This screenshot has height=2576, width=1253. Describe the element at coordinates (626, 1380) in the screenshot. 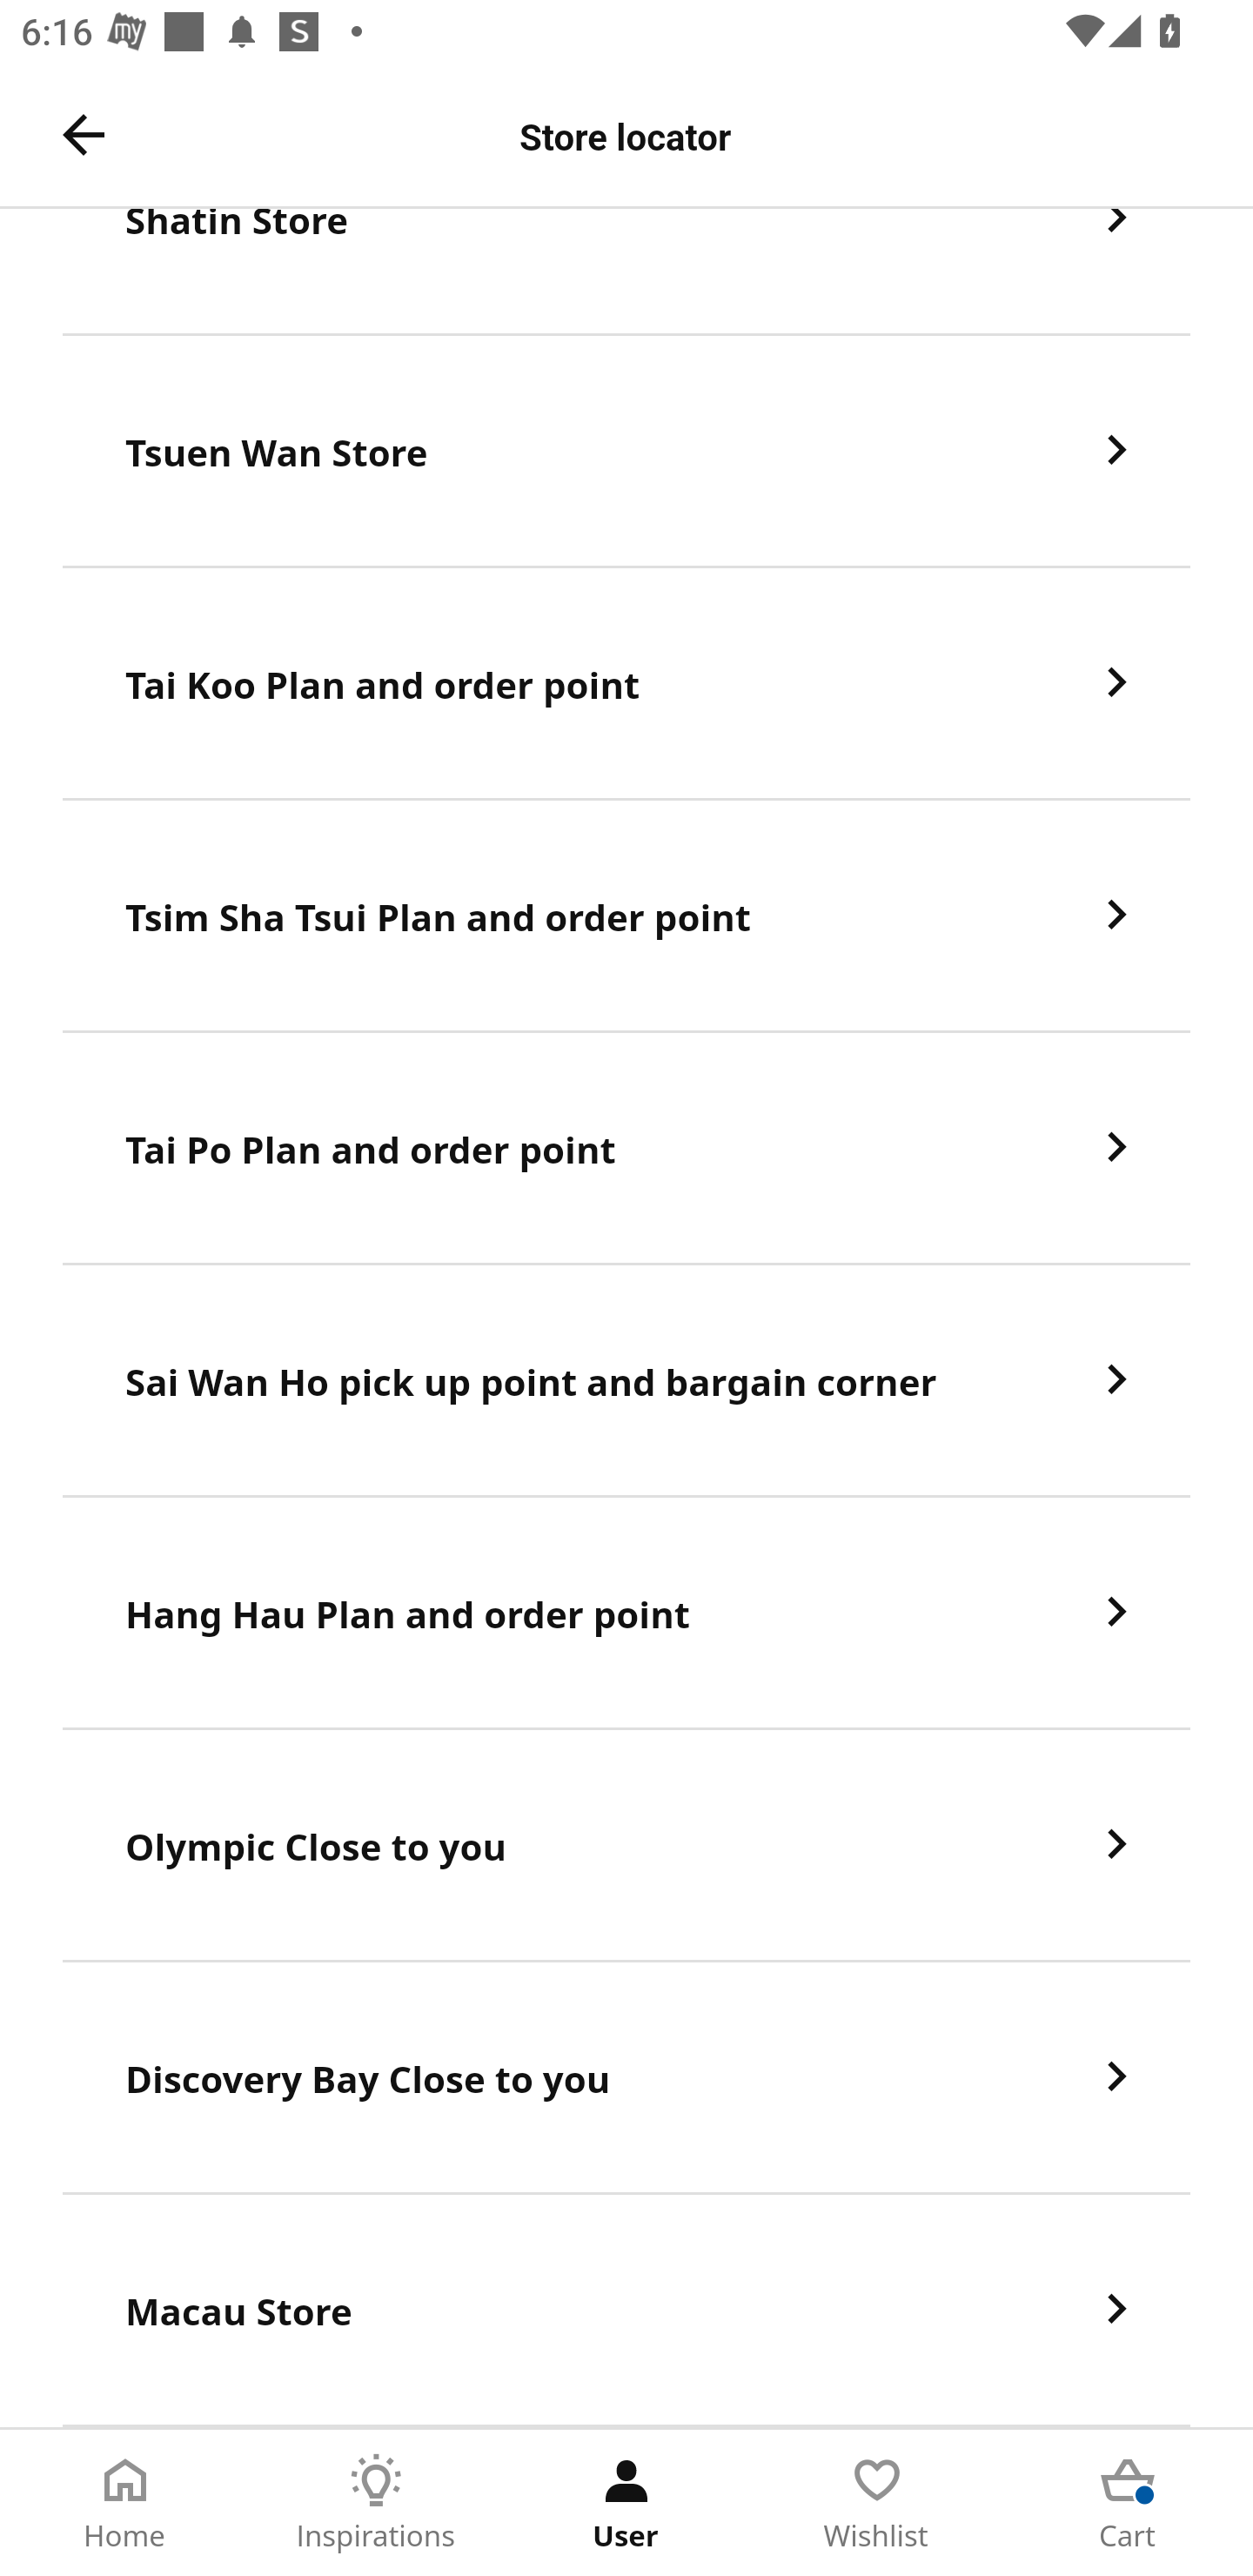

I see `Sai Wan Ho pick up point and bargain corner` at that location.